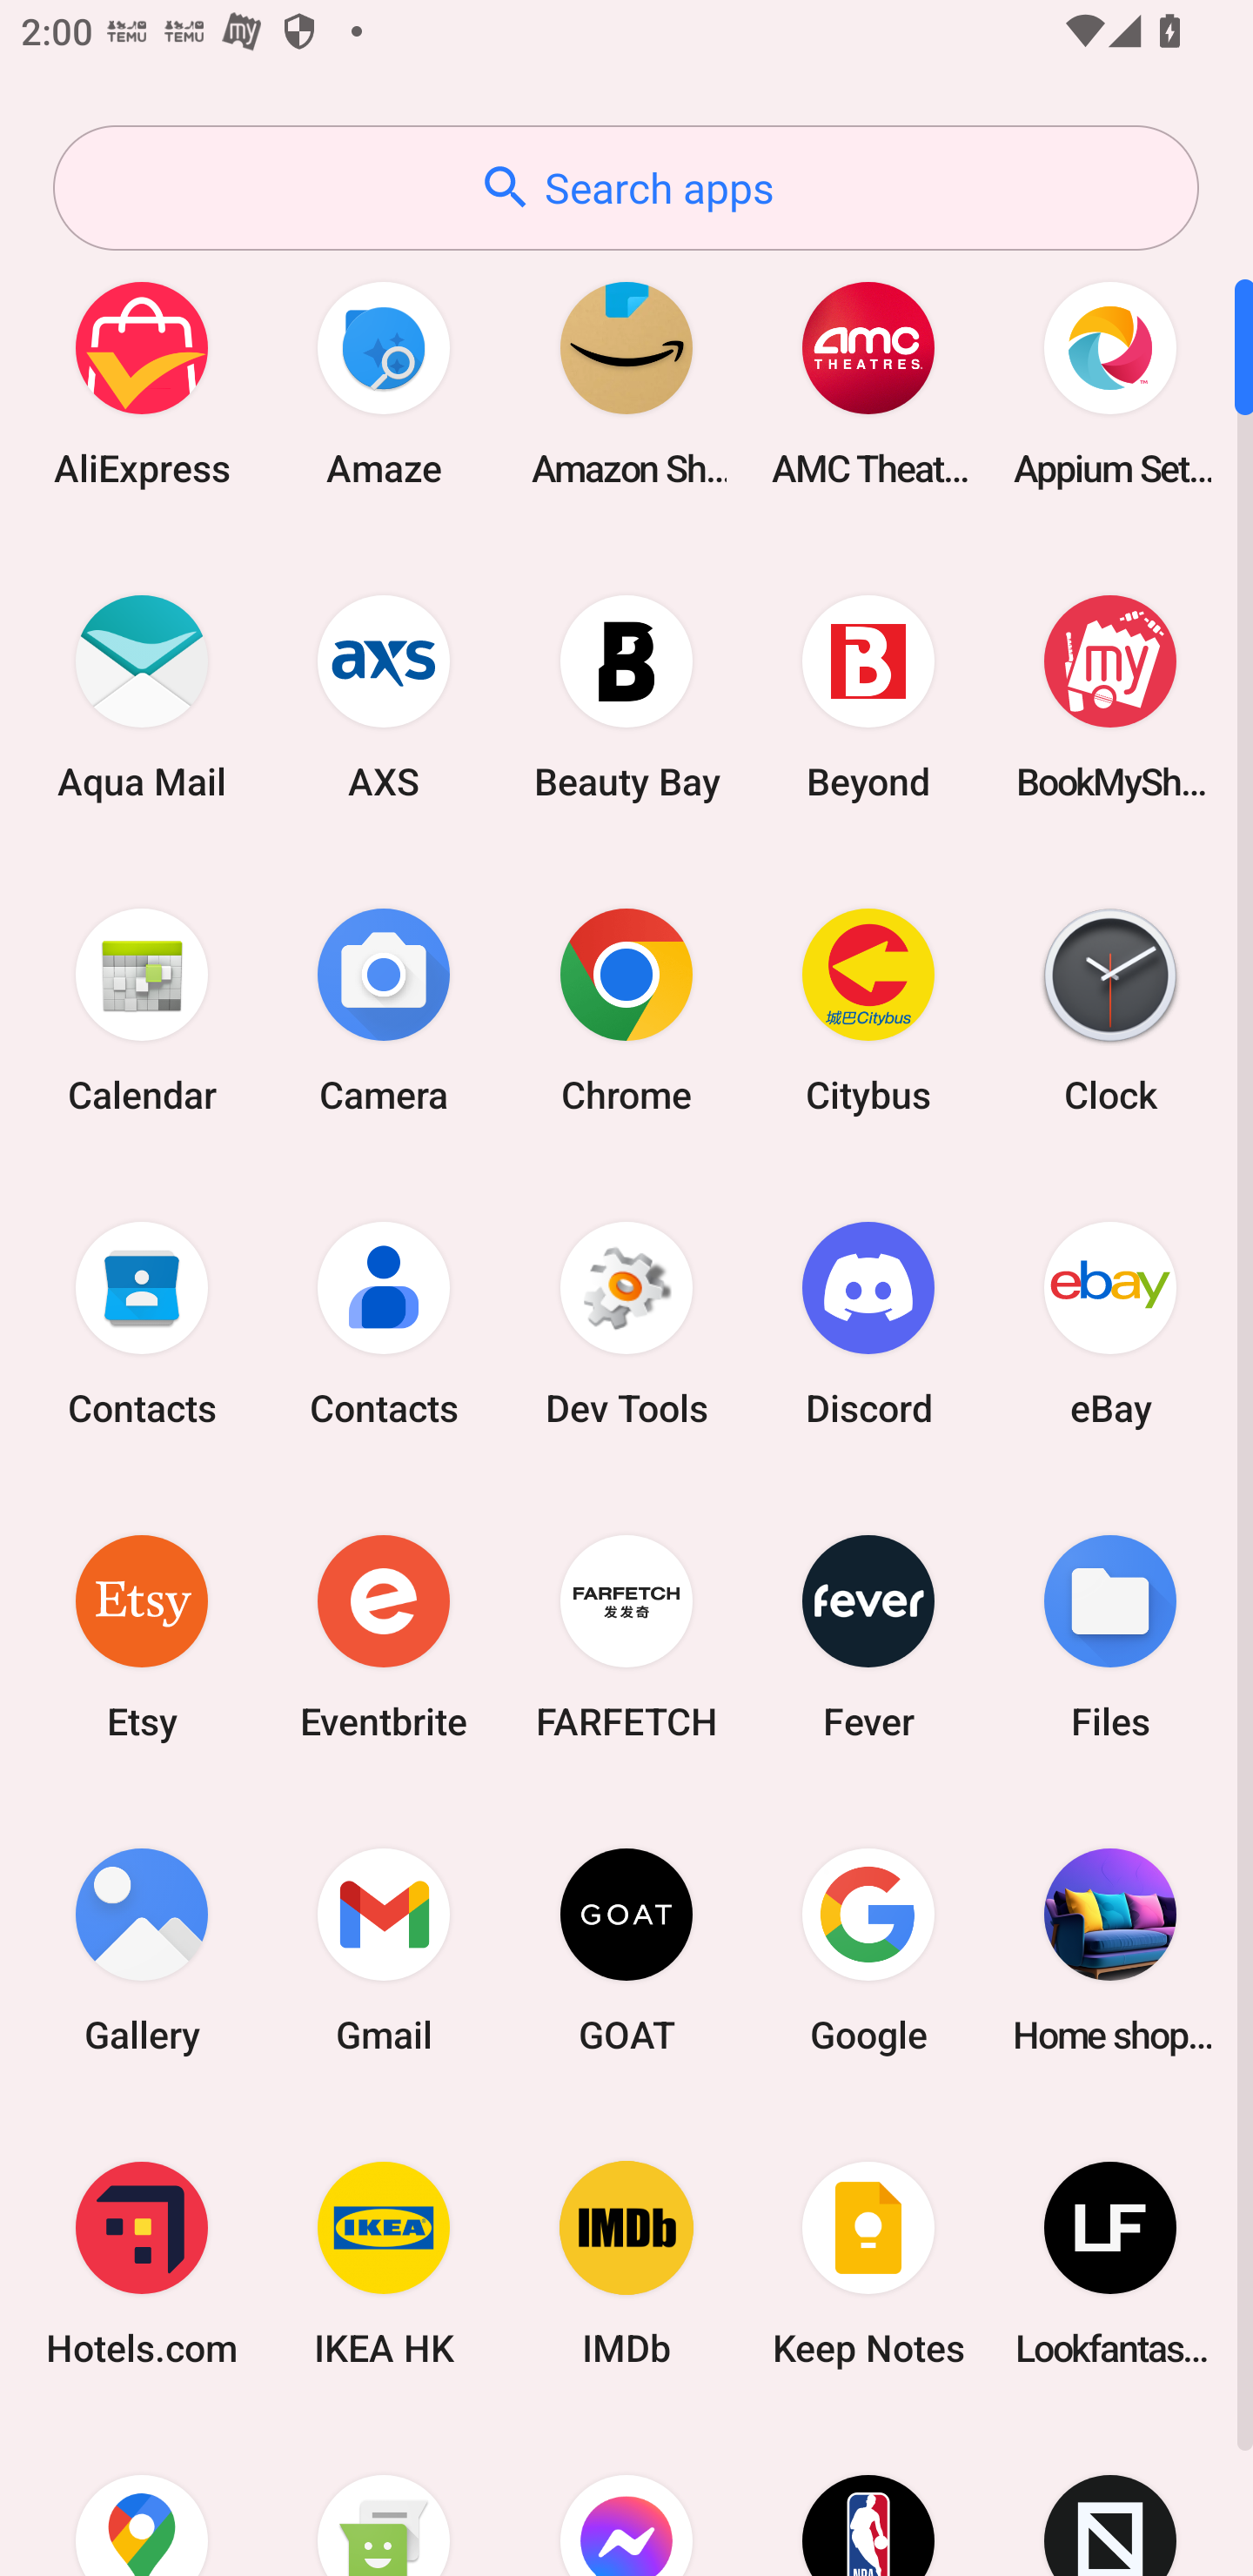  Describe the element at coordinates (626, 2264) in the screenshot. I see `IMDb` at that location.